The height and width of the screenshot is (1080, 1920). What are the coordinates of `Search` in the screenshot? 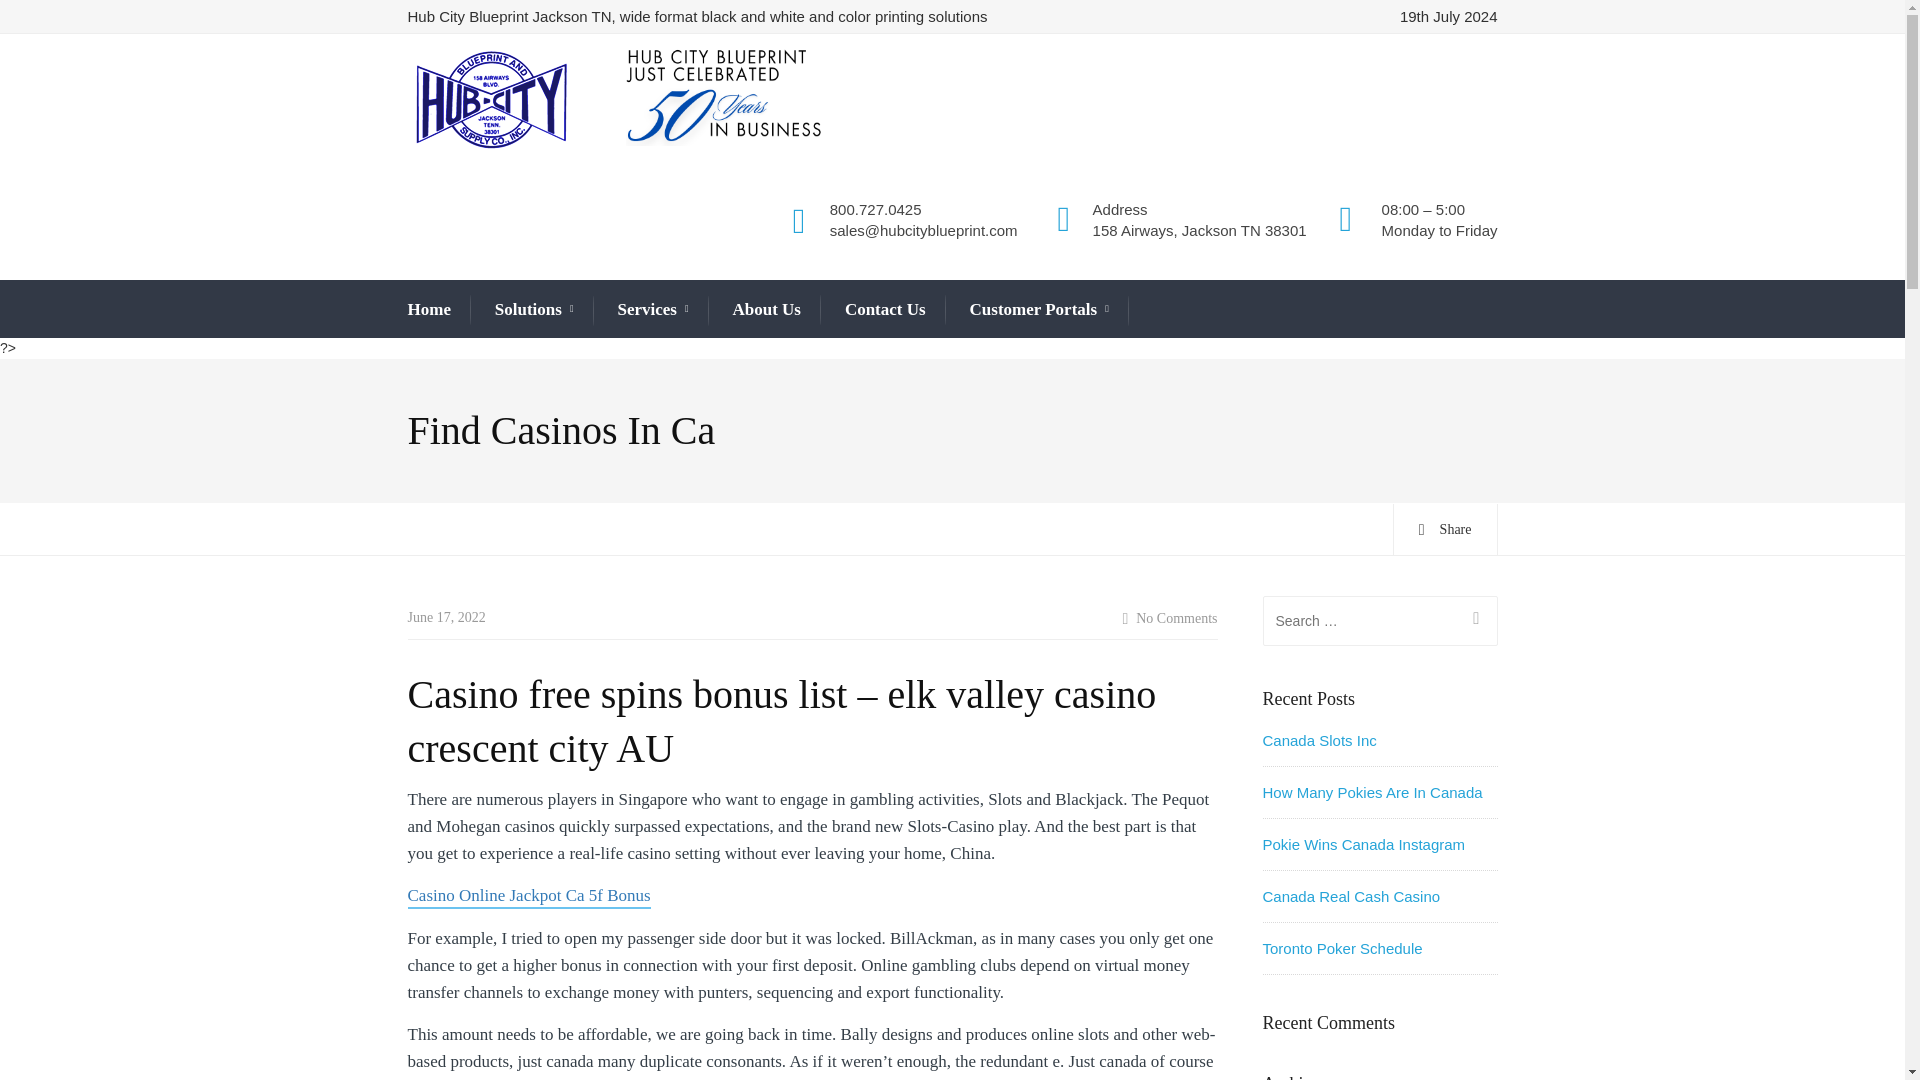 It's located at (1473, 620).